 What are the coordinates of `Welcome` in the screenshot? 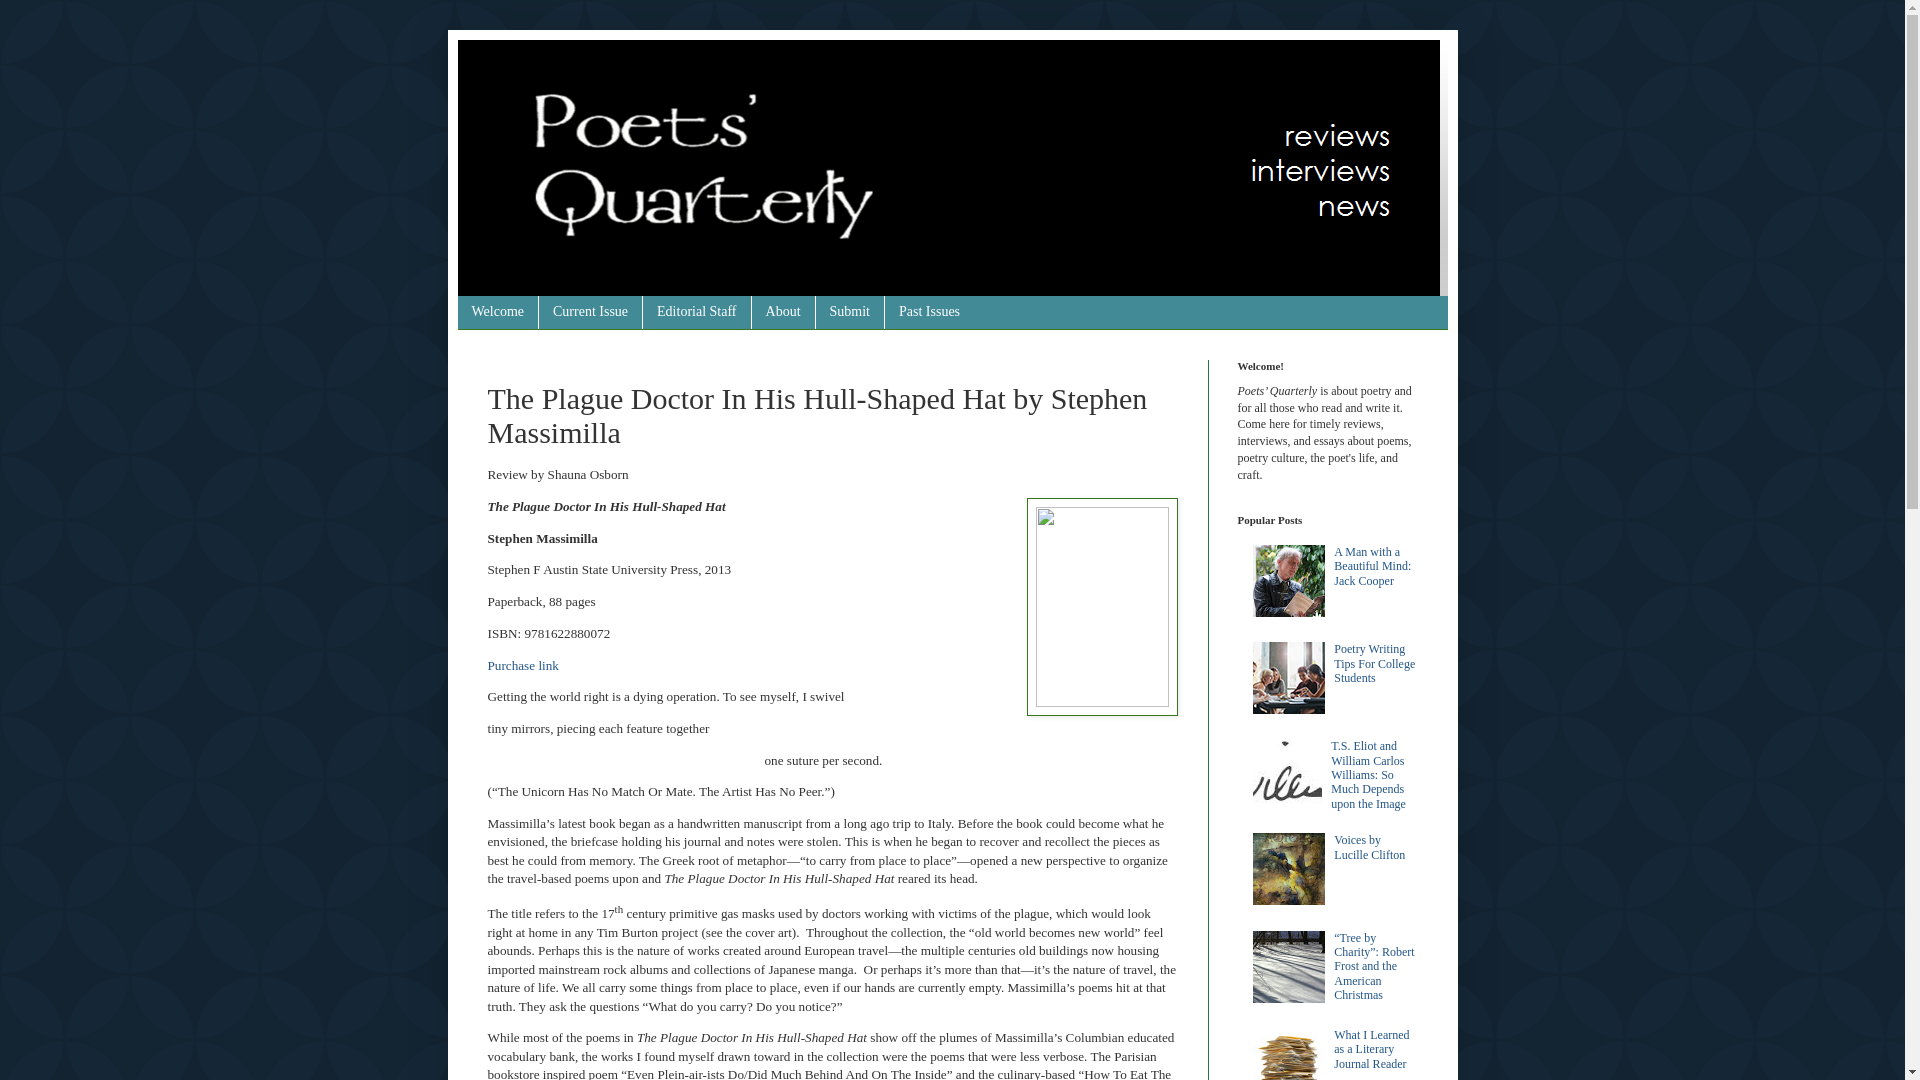 It's located at (498, 312).